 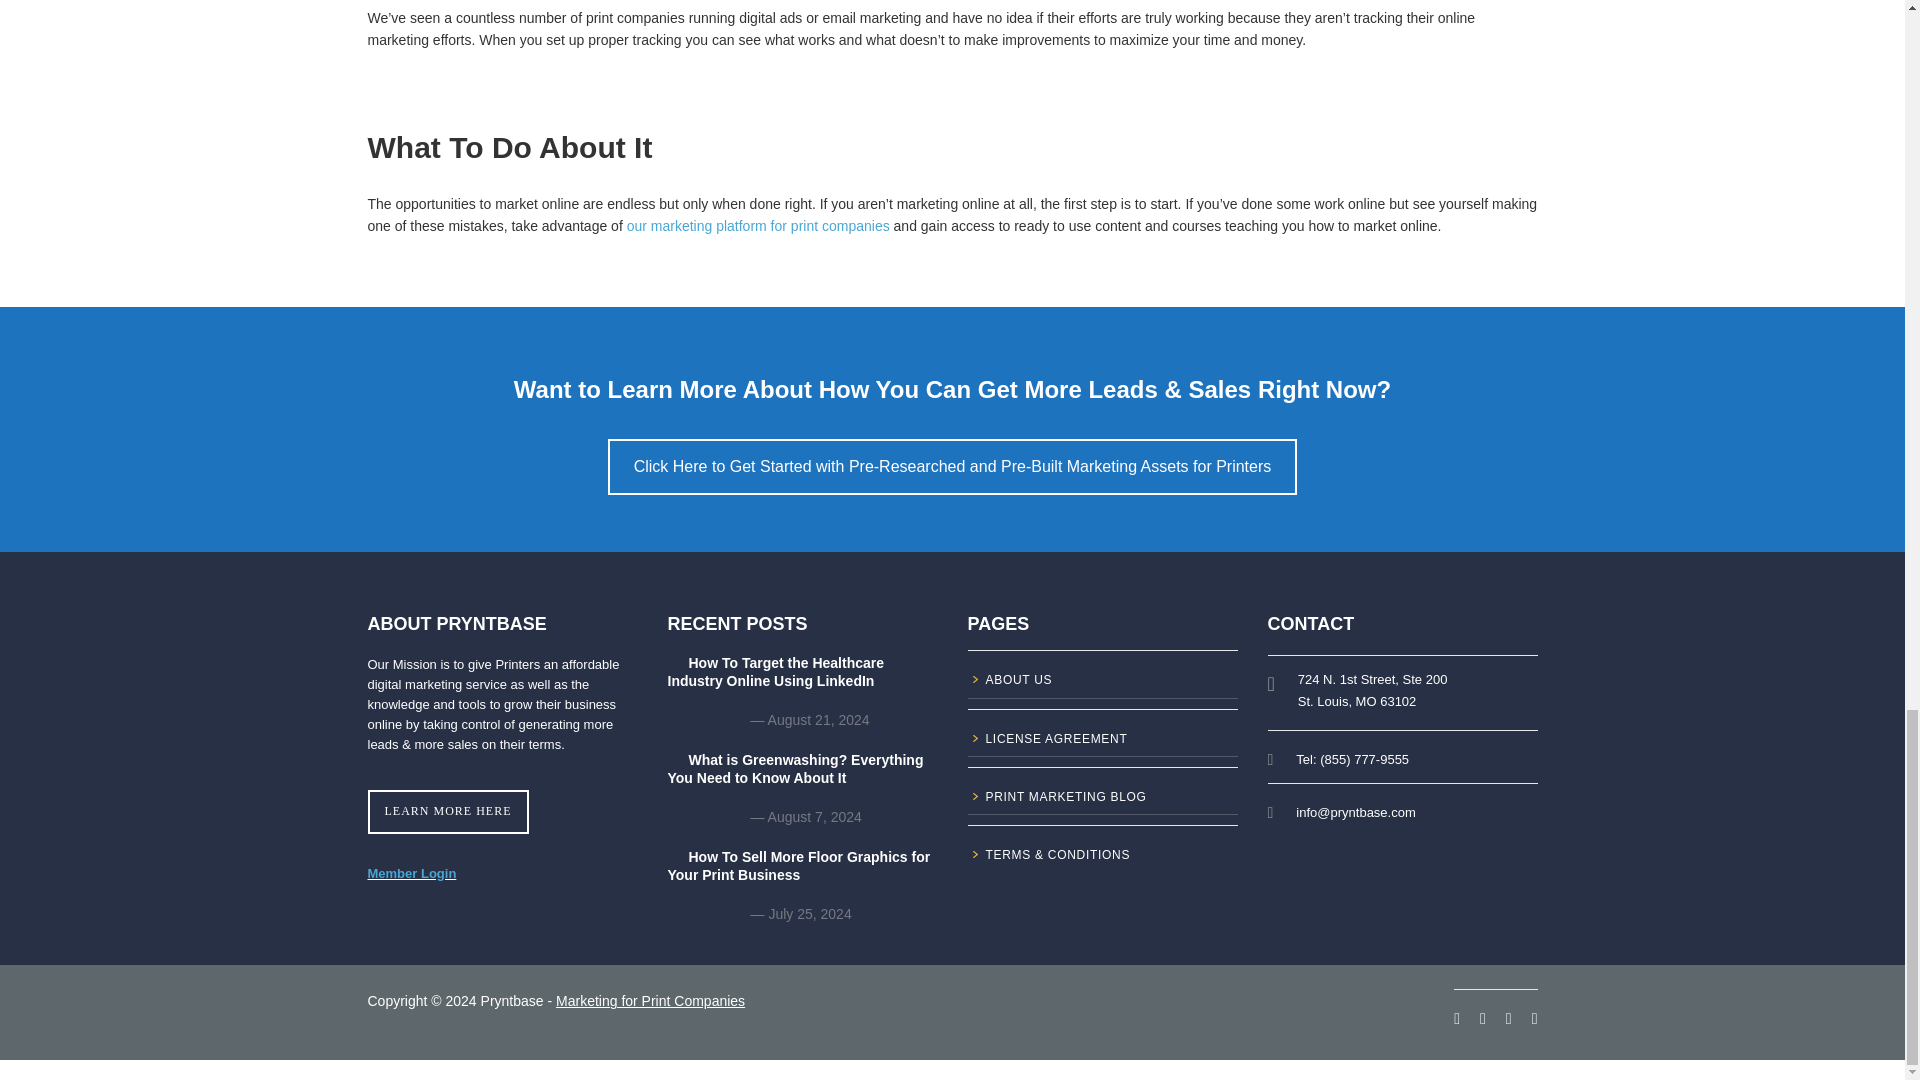 I want to click on What is Greenwashing? Everything You Need to Know About It, so click(x=803, y=778).